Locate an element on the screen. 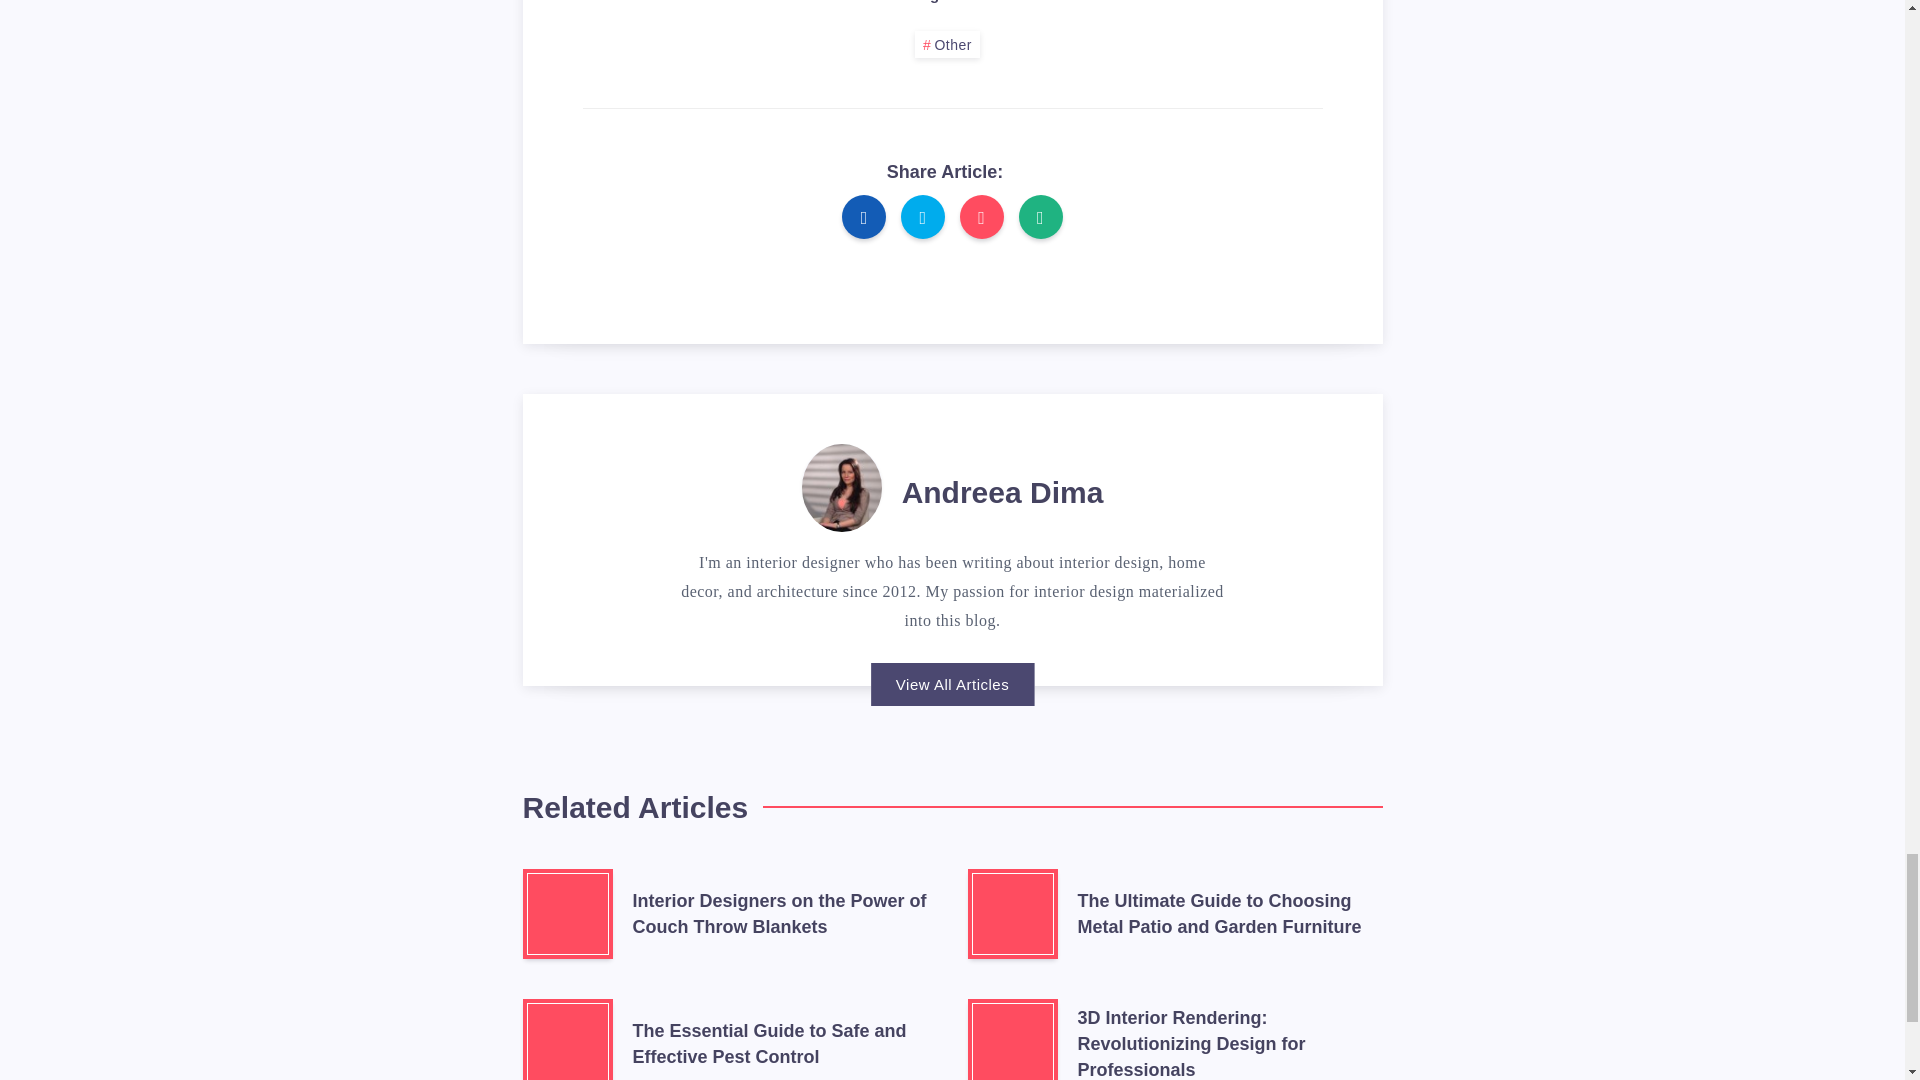 The image size is (1920, 1080). Author: Andreea Dima is located at coordinates (842, 483).